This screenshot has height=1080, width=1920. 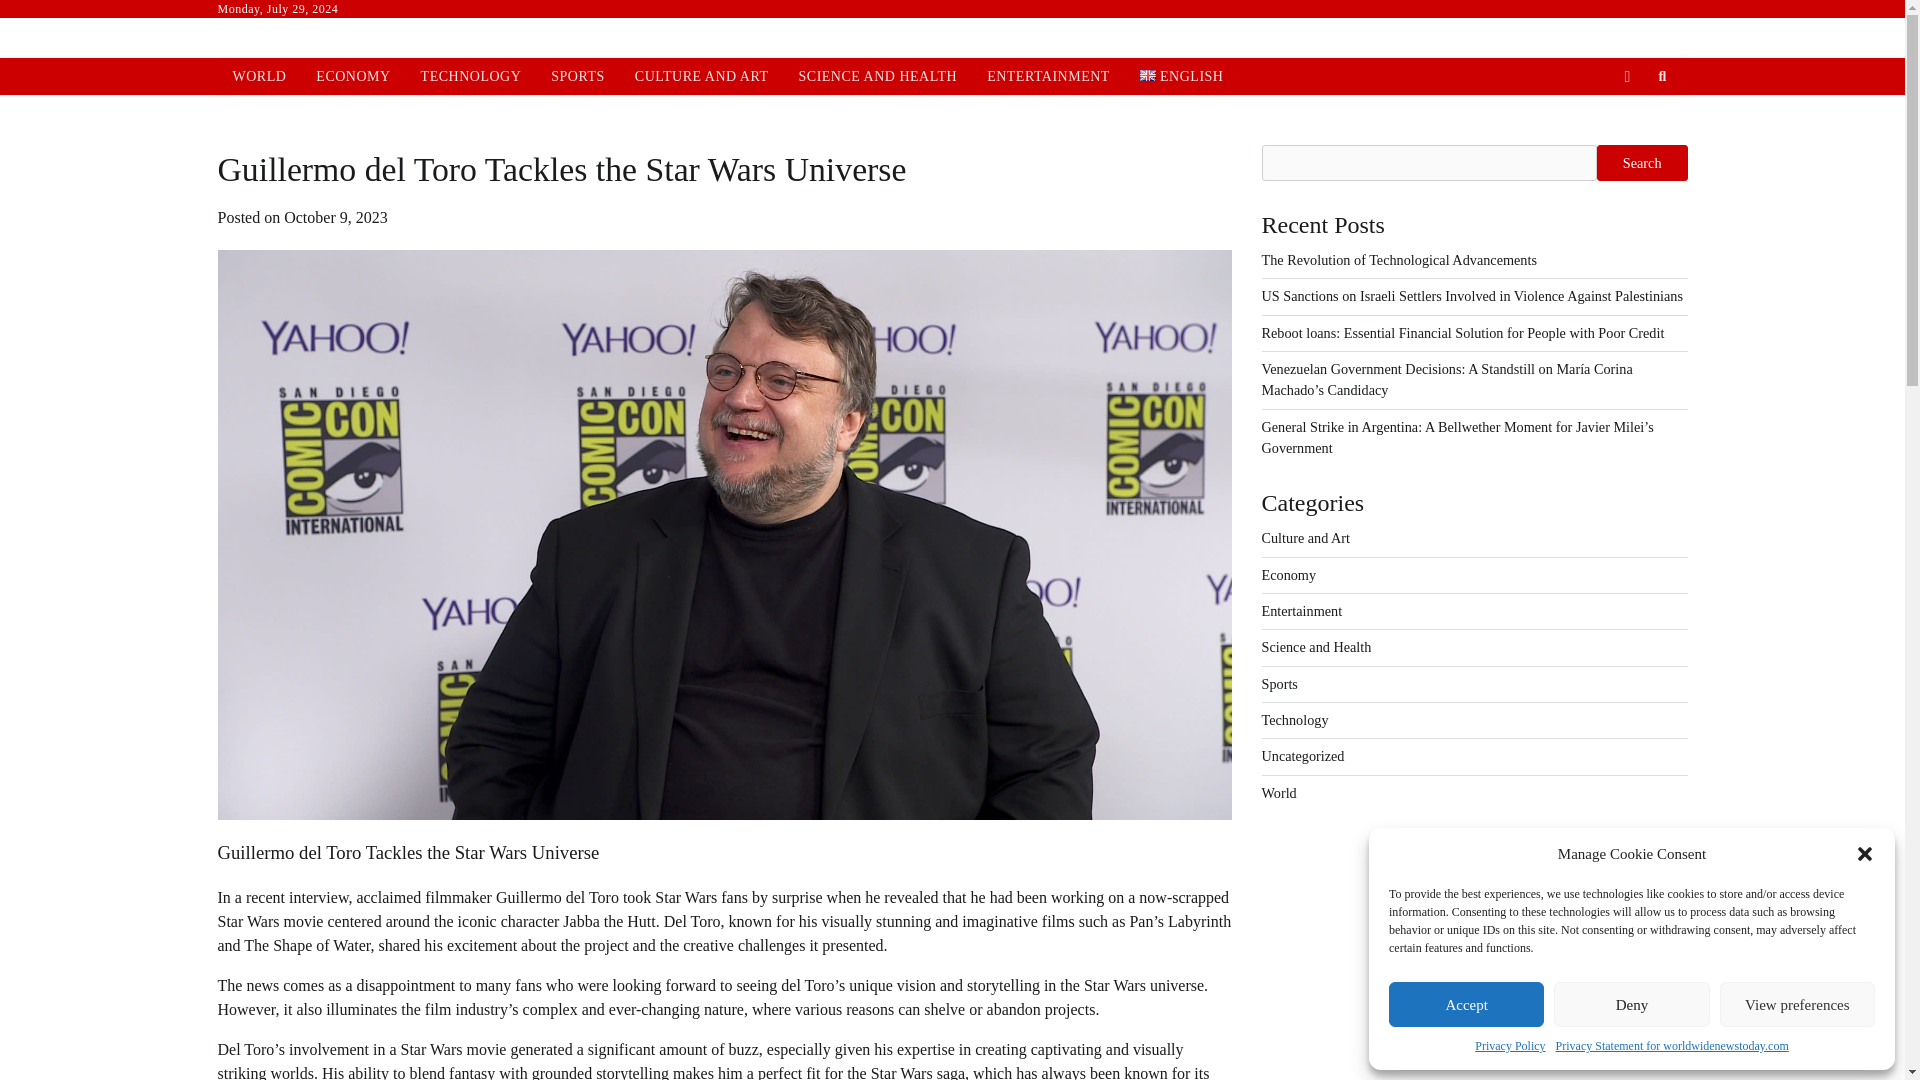 I want to click on Deny, so click(x=1630, y=1004).